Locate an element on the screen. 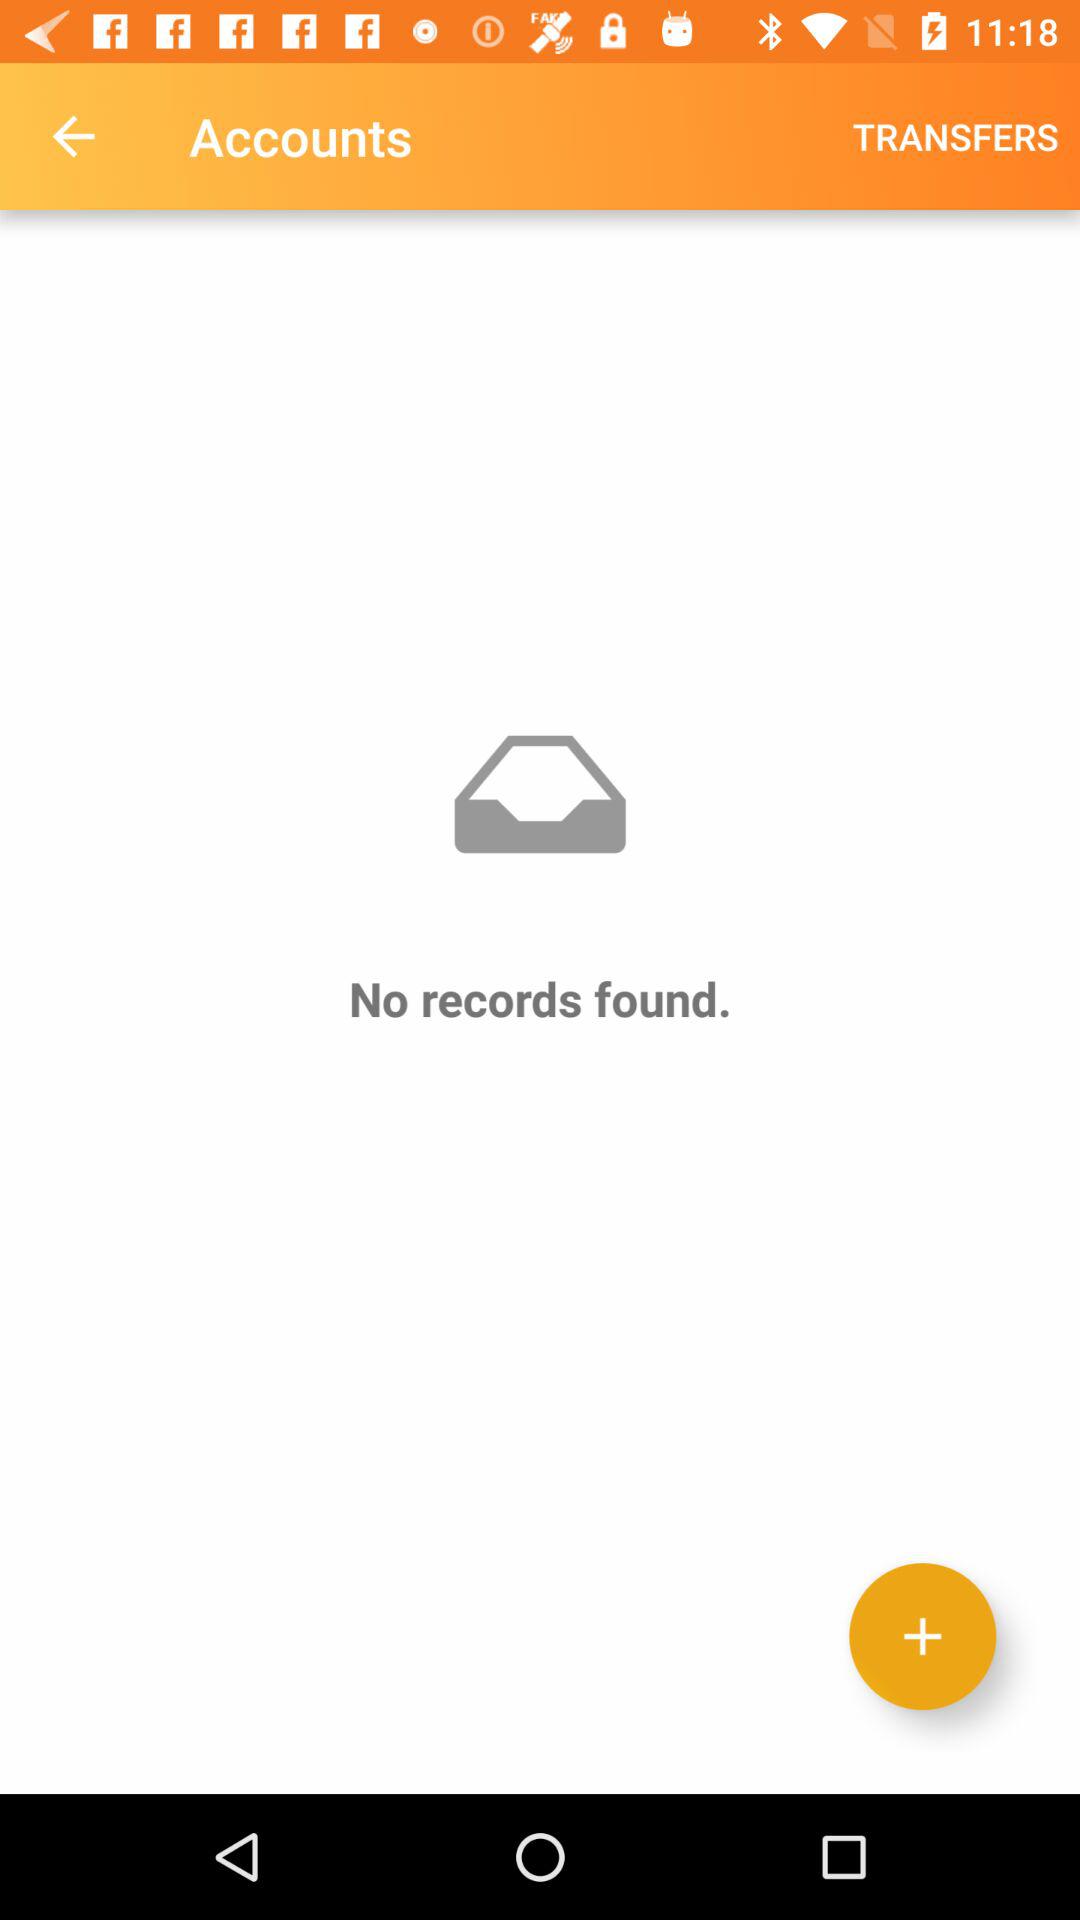  launch icon below the no records found. item is located at coordinates (922, 1636).